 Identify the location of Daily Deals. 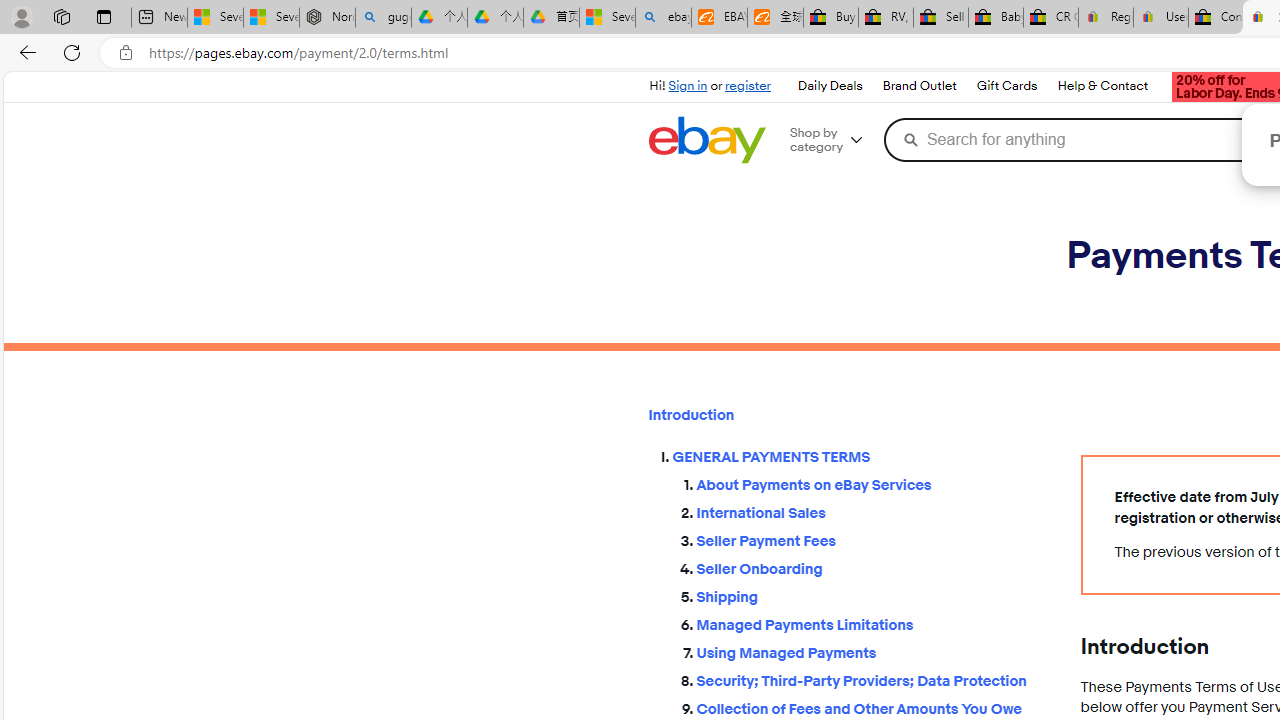
(829, 86).